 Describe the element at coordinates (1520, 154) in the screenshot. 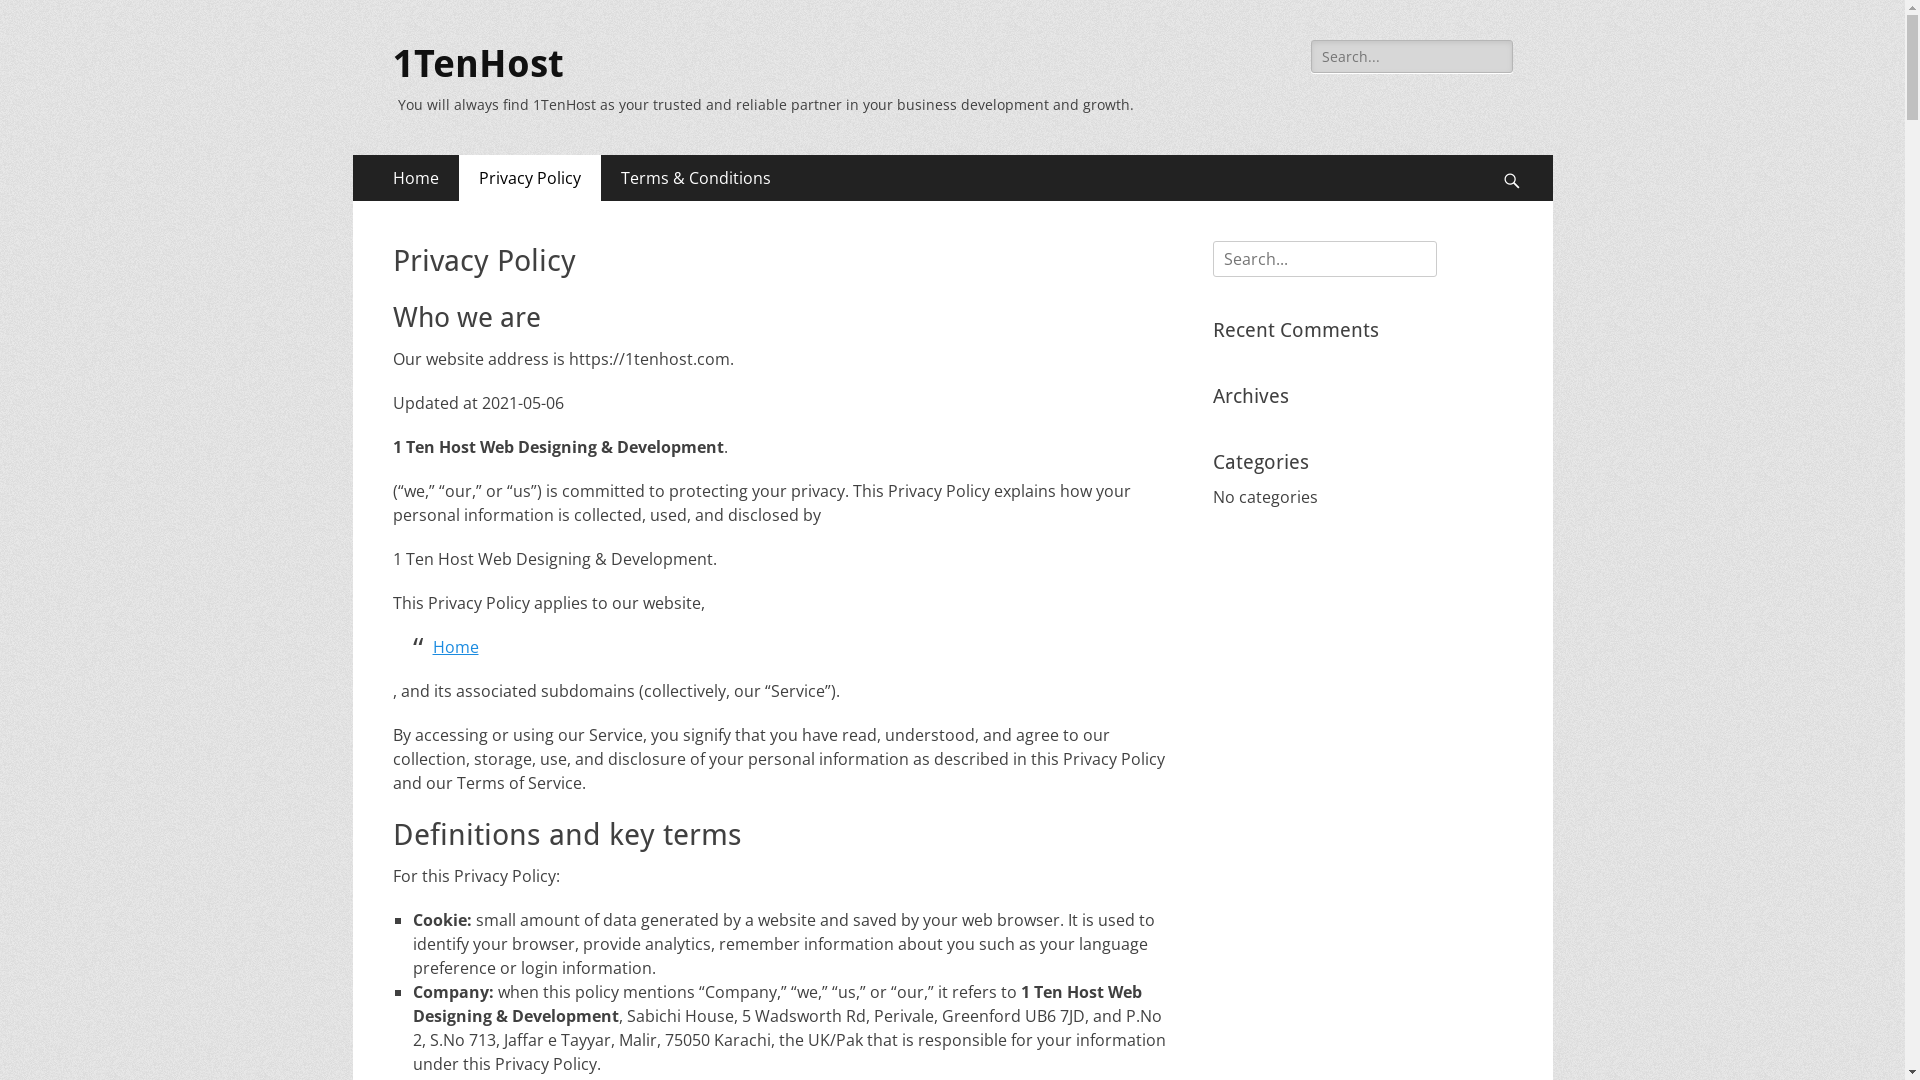

I see `Search` at that location.